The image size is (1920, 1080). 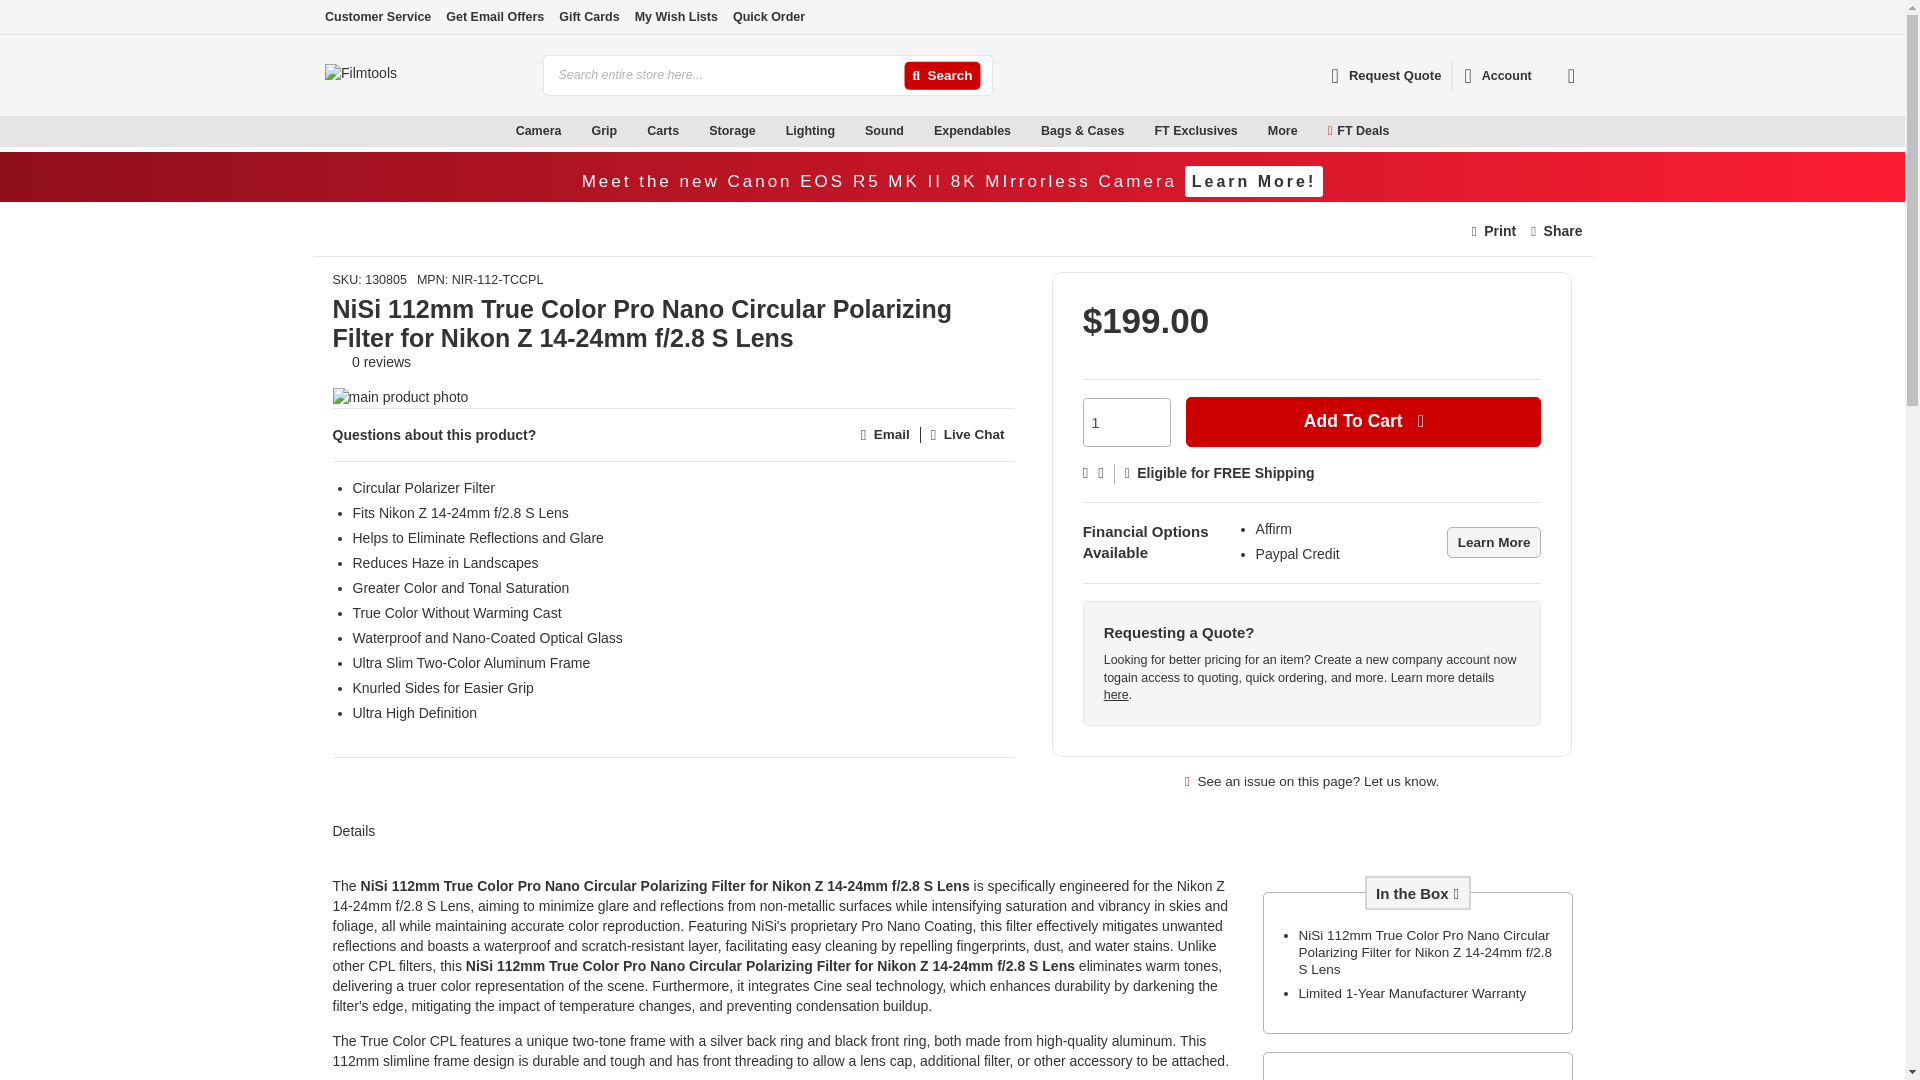 What do you see at coordinates (1497, 76) in the screenshot?
I see `Account` at bounding box center [1497, 76].